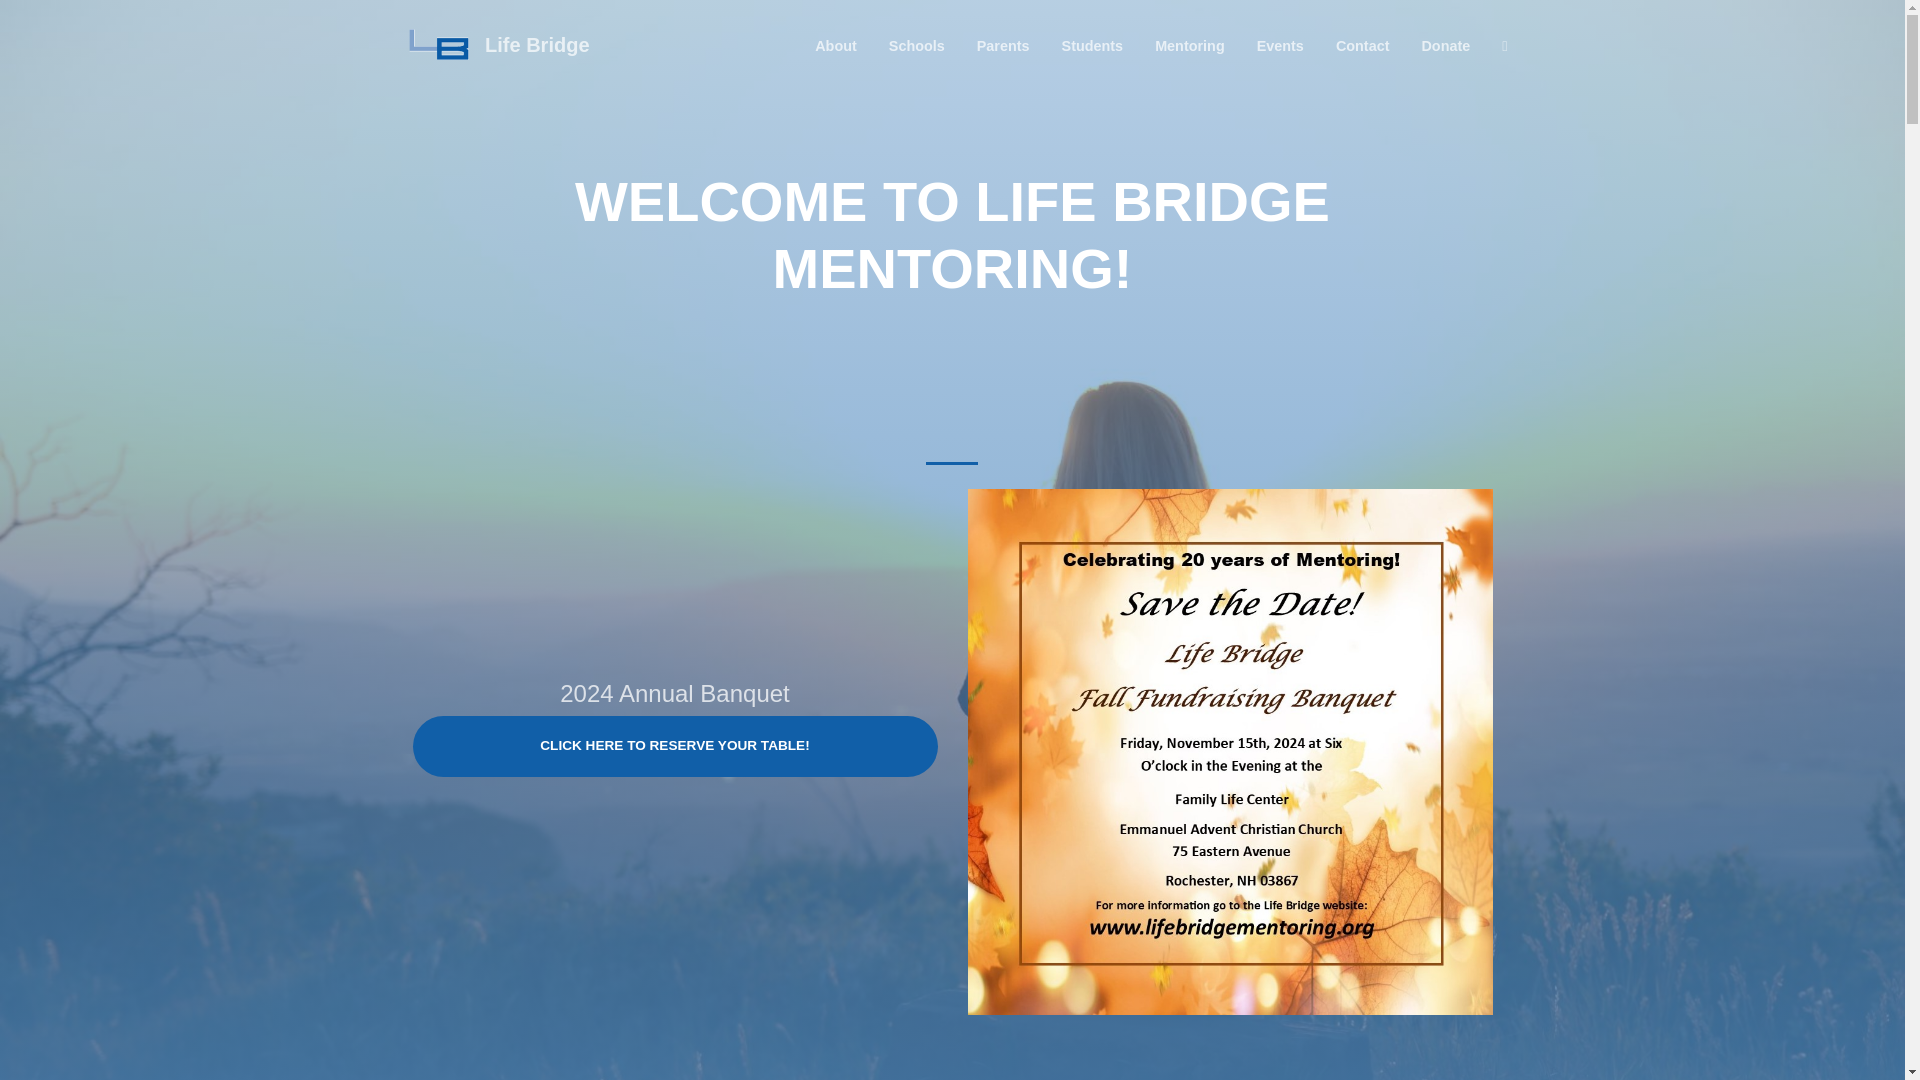 The image size is (1920, 1080). Describe the element at coordinates (836, 46) in the screenshot. I see `About` at that location.